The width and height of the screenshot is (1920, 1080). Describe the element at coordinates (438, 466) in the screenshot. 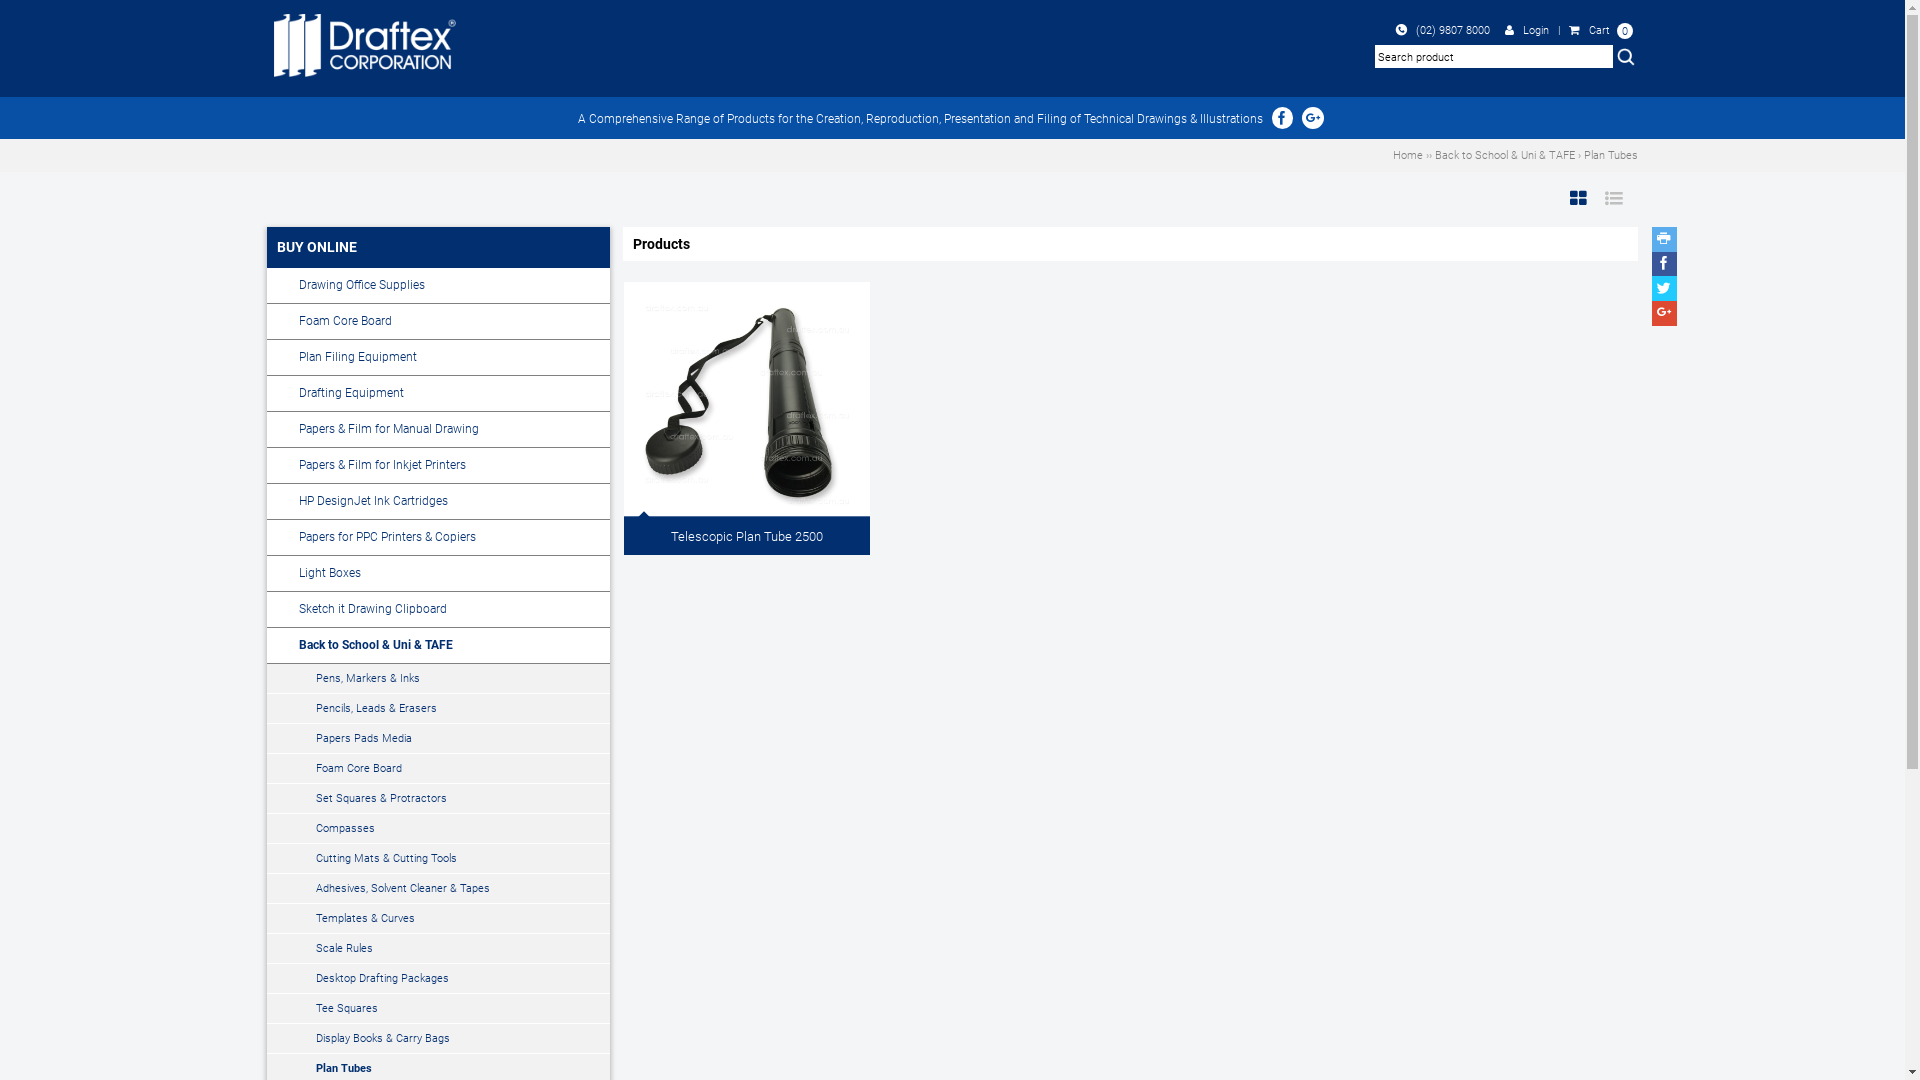

I see `Papers & Film for Inkjet Printers` at that location.